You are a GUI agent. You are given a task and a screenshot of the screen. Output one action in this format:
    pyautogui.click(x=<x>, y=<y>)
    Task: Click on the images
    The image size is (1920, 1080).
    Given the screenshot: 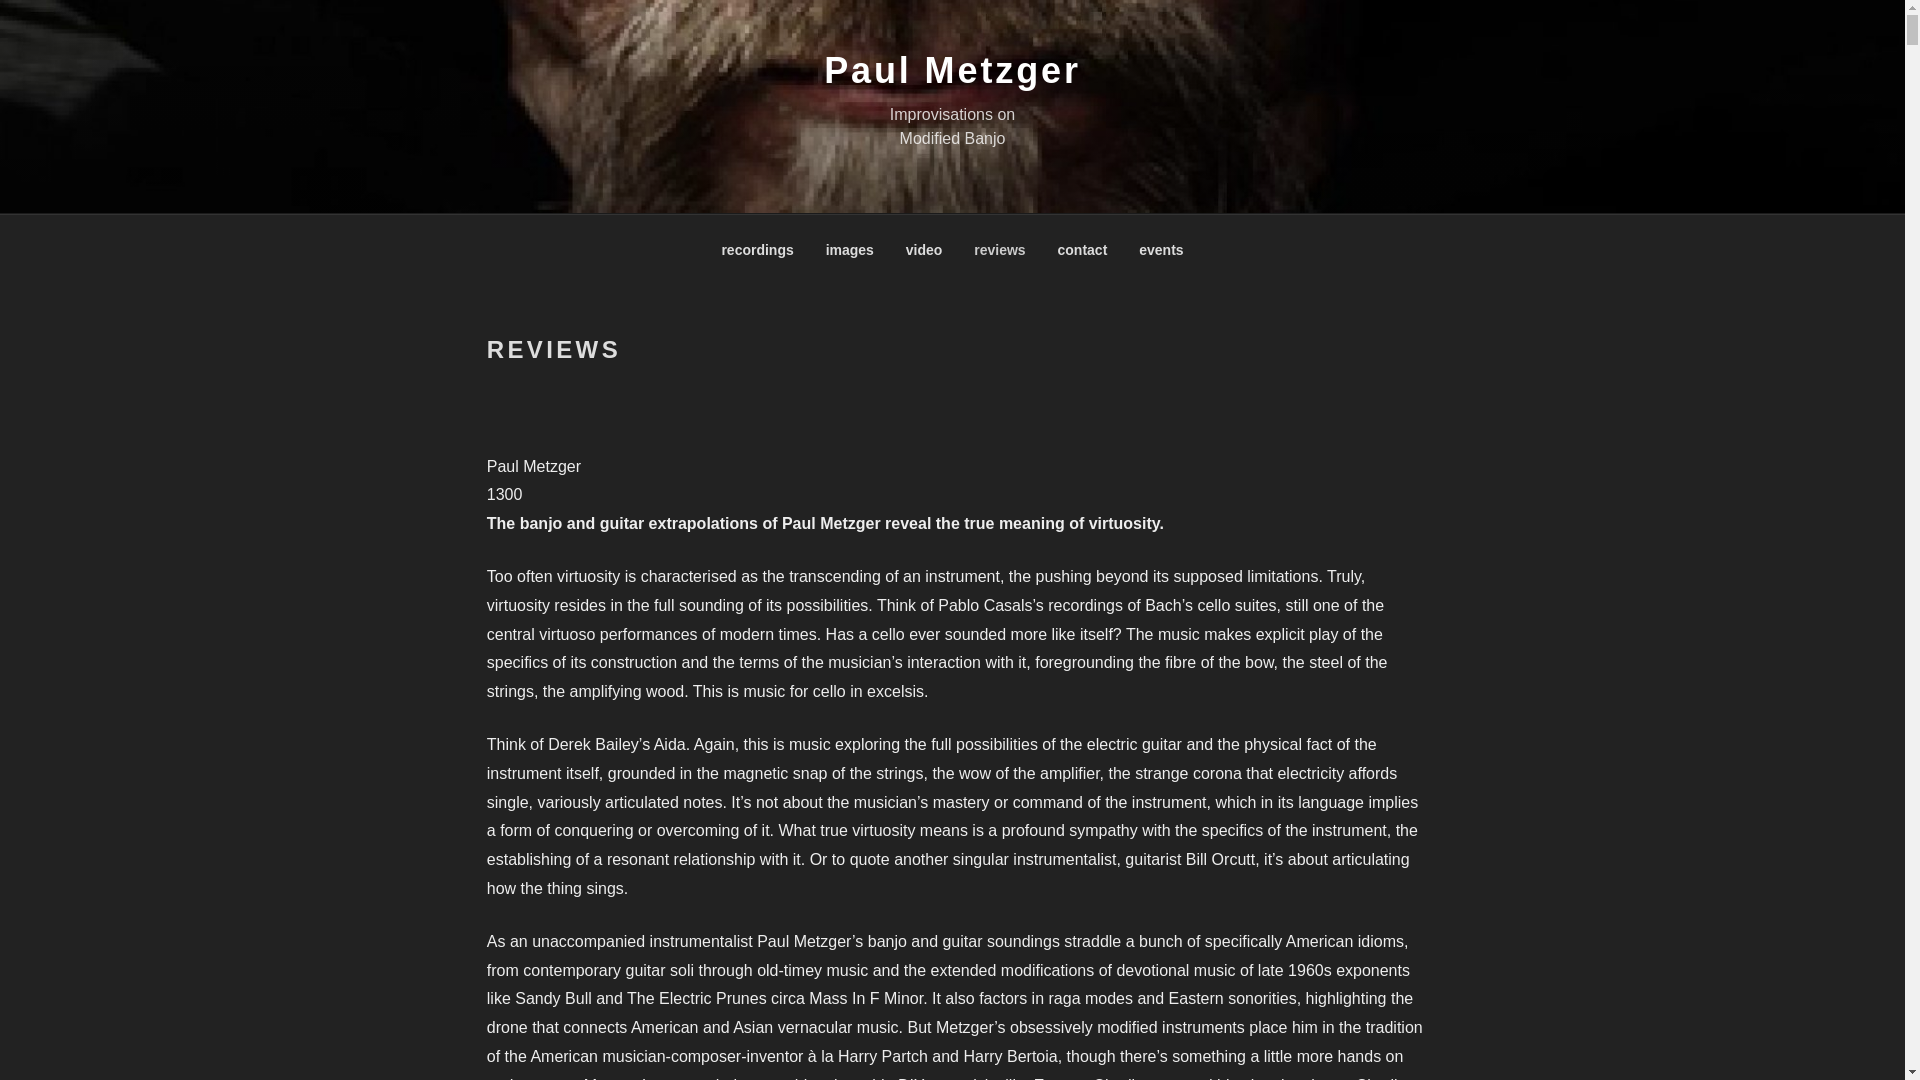 What is the action you would take?
    pyautogui.click(x=850, y=250)
    